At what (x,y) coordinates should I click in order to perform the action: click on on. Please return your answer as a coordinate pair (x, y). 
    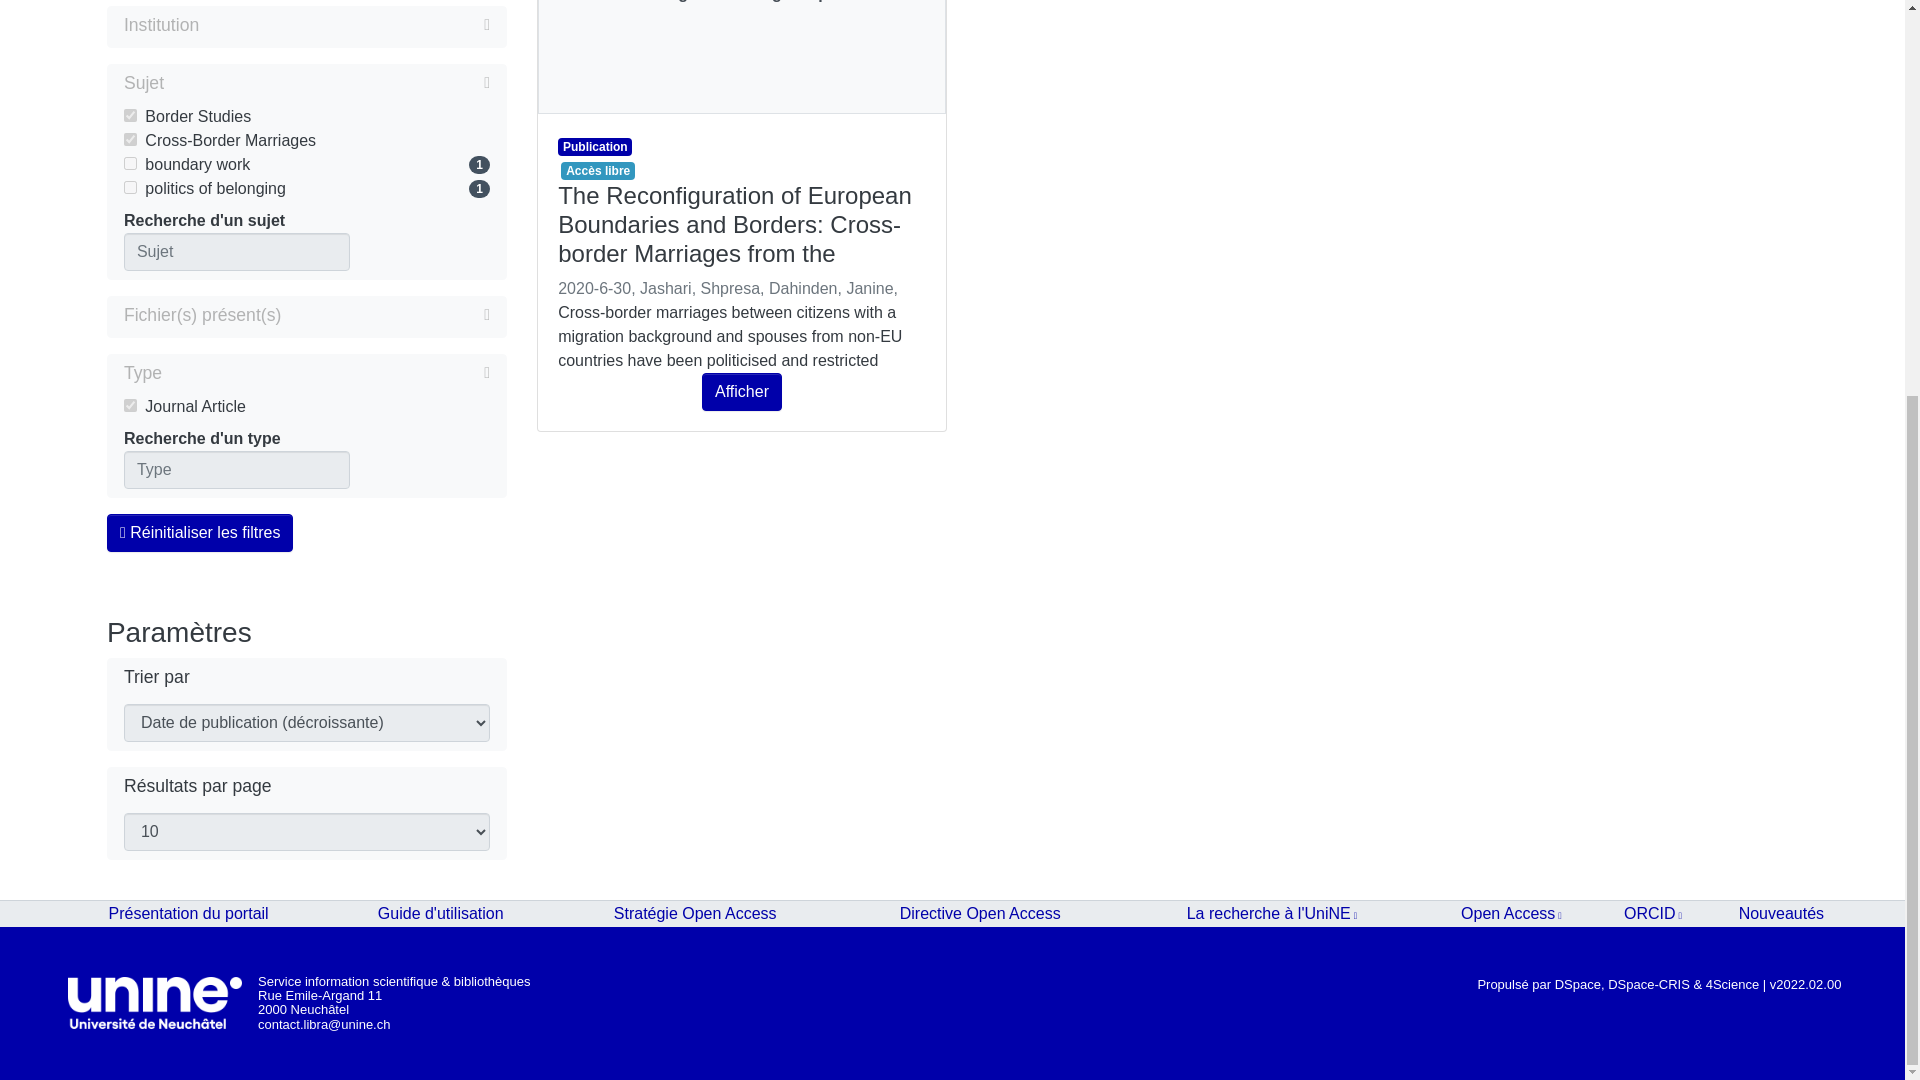
    Looking at the image, I should click on (130, 138).